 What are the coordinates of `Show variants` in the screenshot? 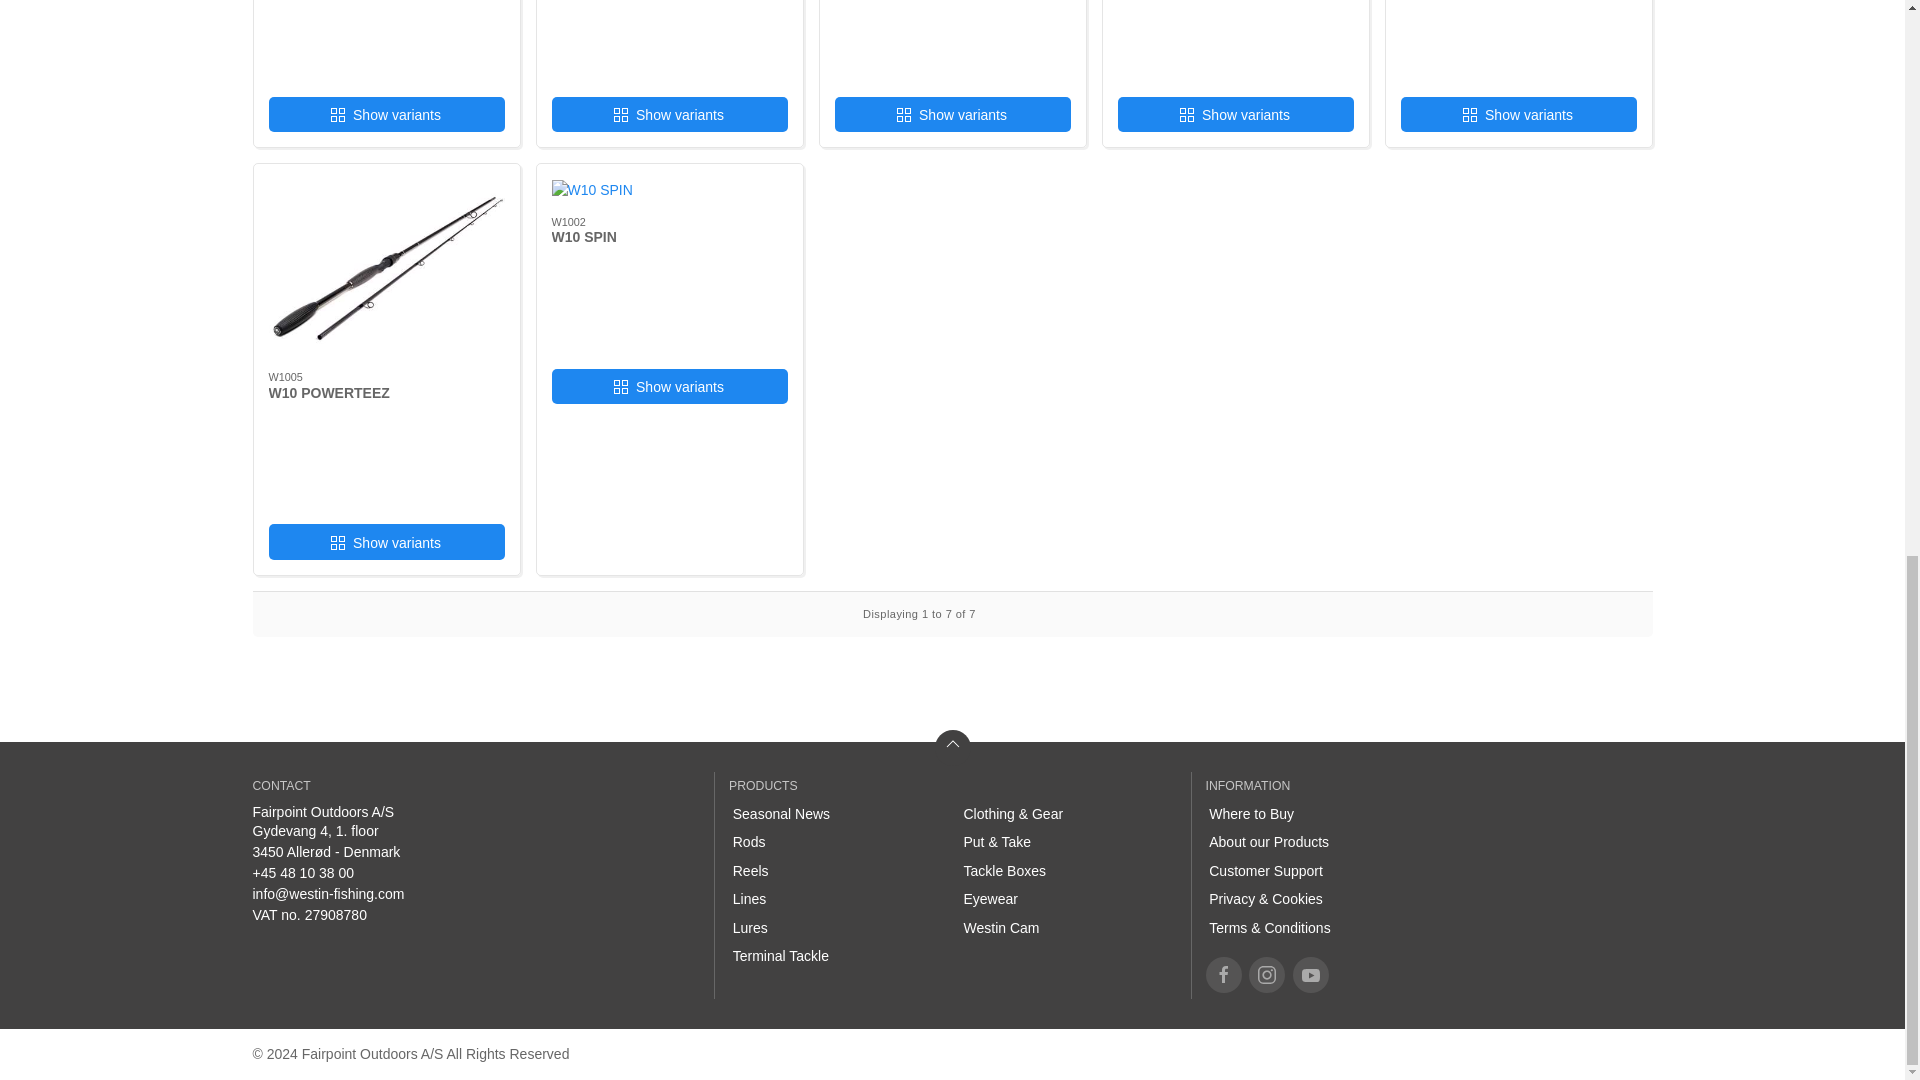 It's located at (951, 114).